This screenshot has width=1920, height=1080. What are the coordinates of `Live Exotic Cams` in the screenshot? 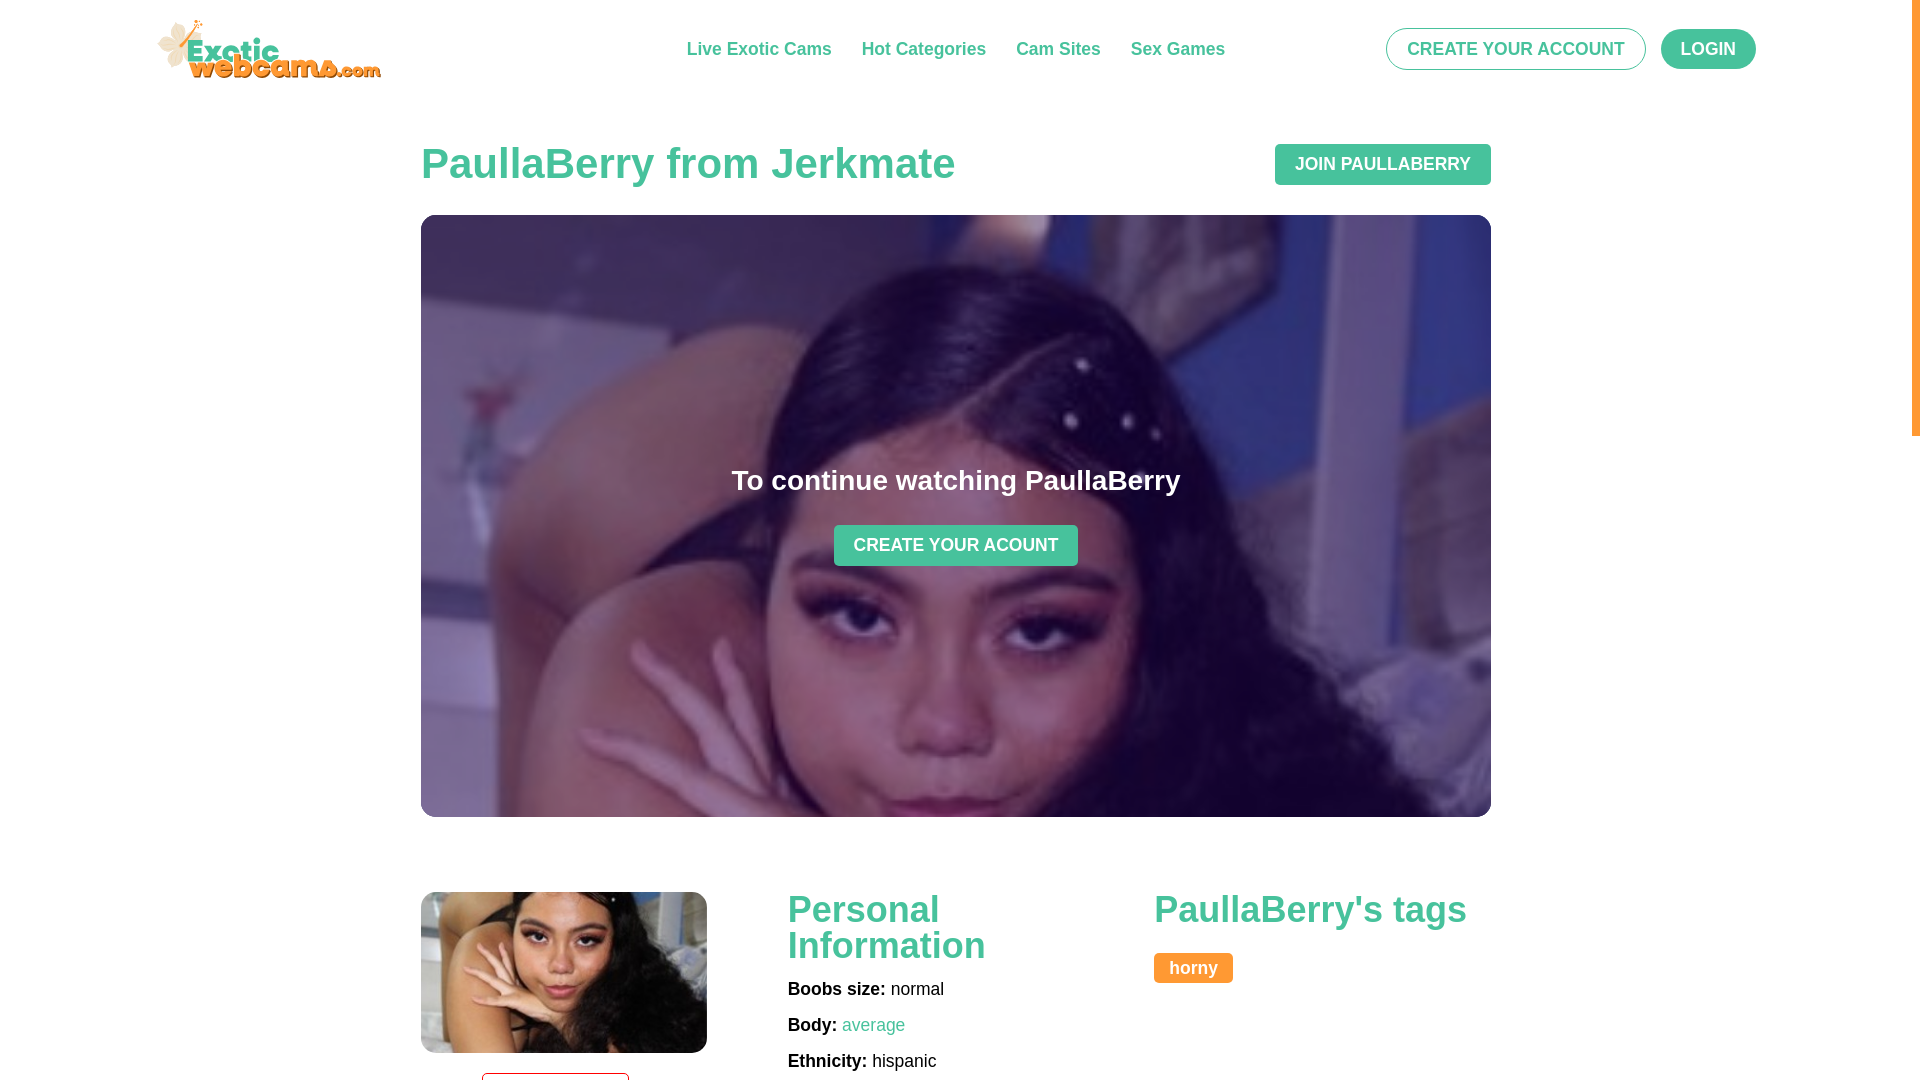 It's located at (759, 48).